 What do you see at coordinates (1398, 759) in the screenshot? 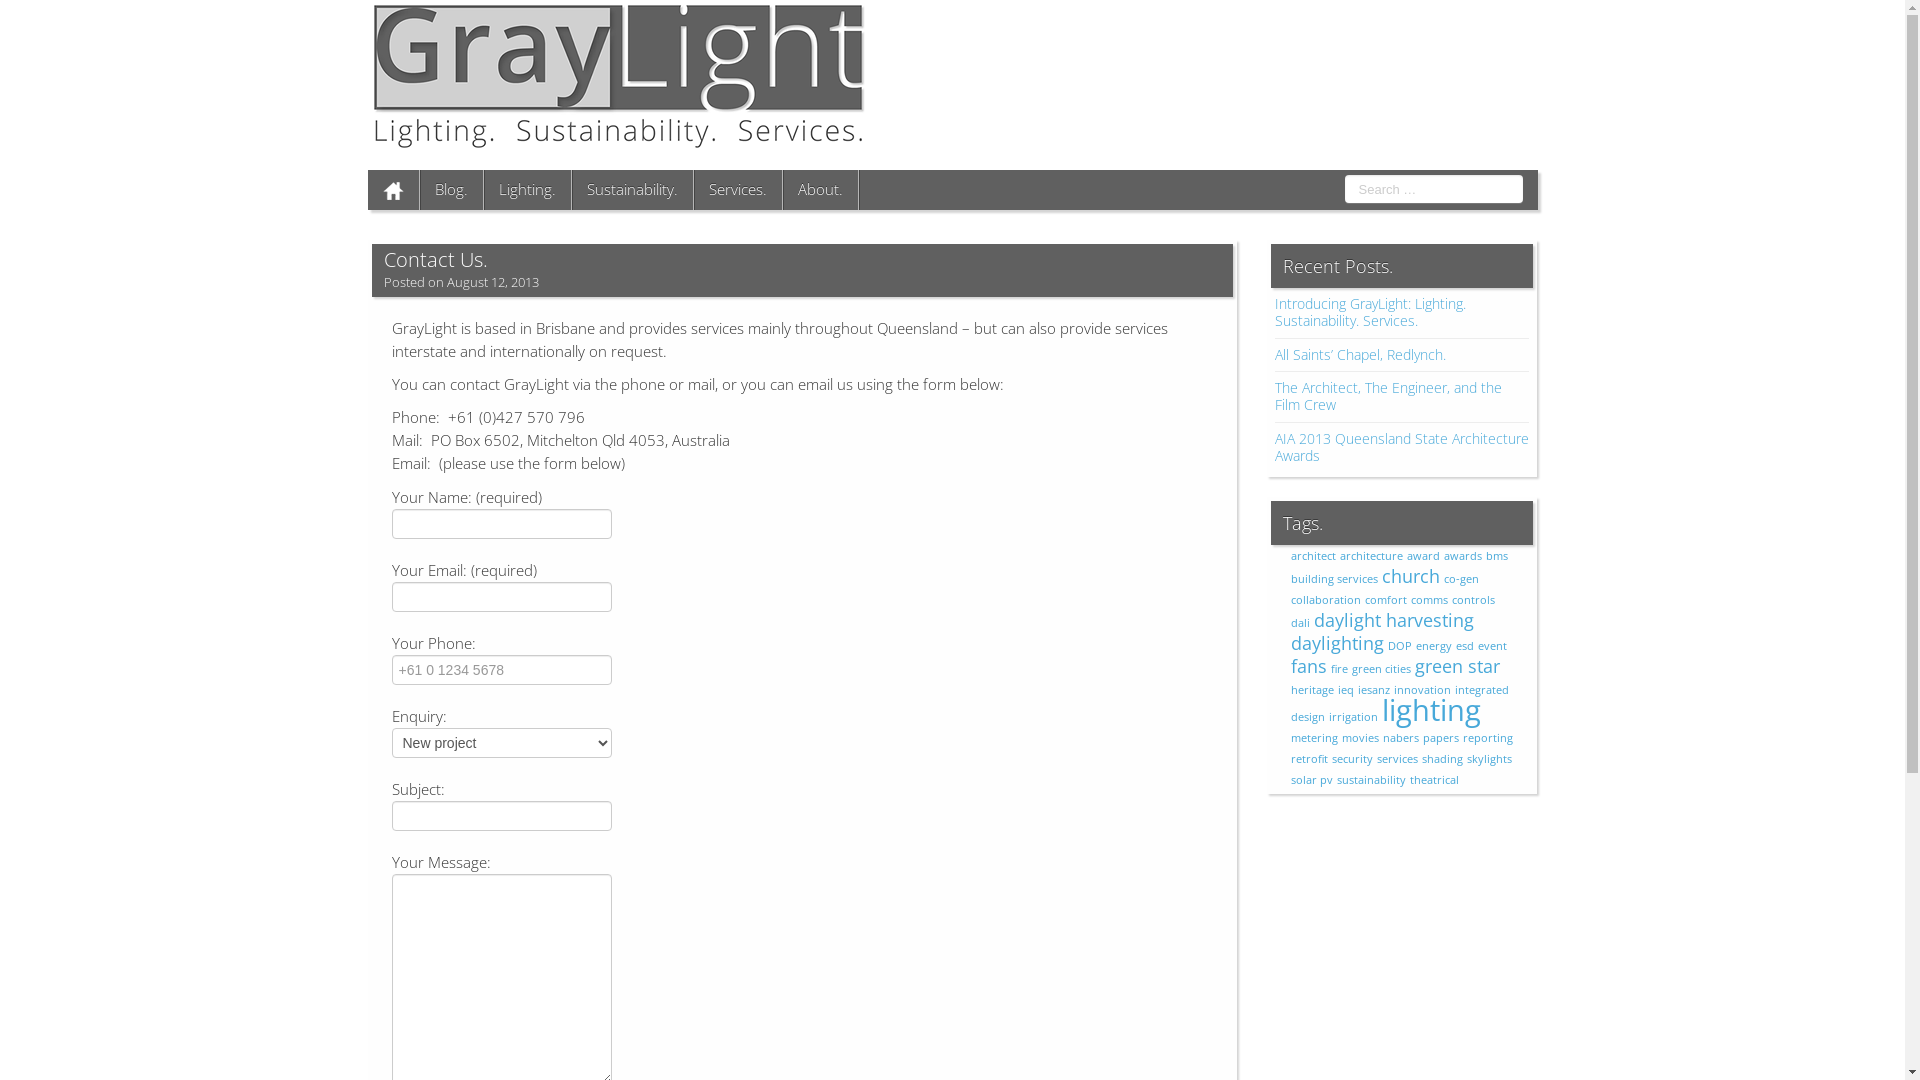
I see `services` at bounding box center [1398, 759].